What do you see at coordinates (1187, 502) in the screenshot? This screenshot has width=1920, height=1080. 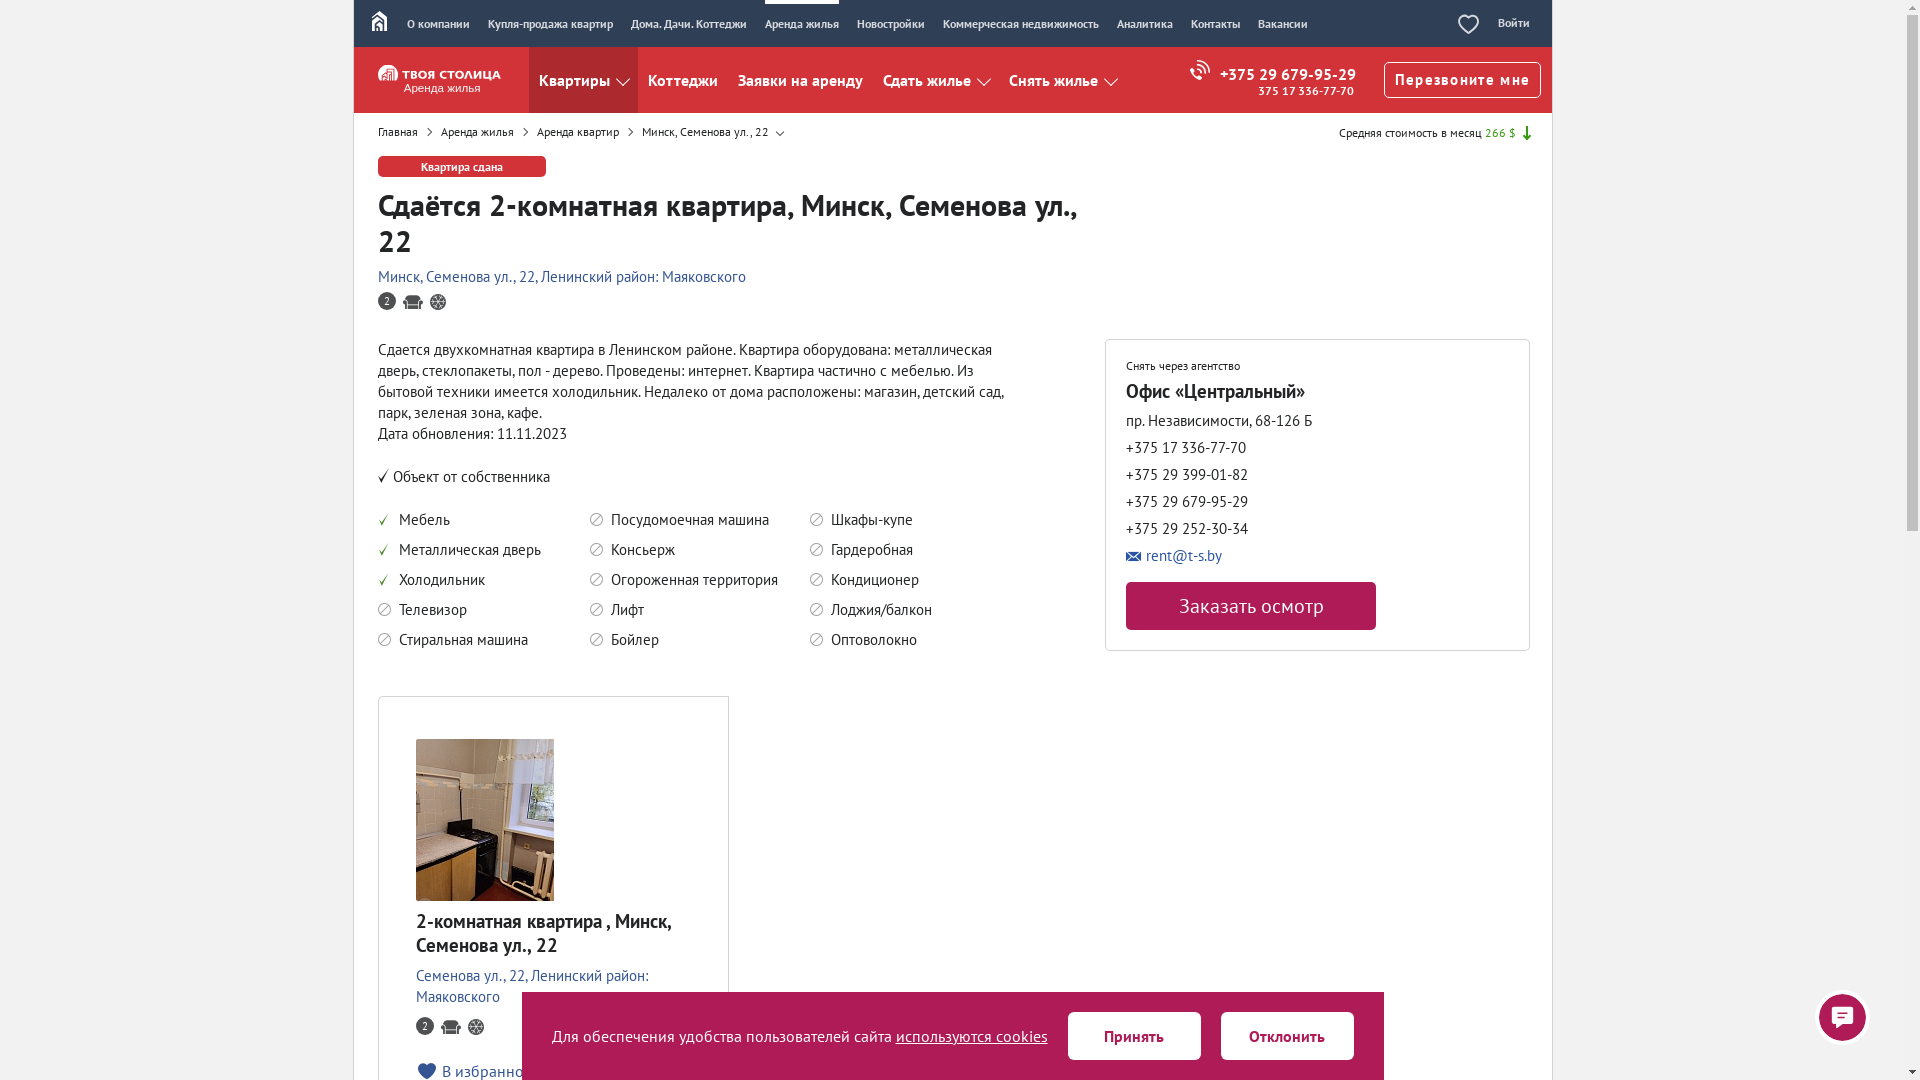 I see `+375 29 679-95-29` at bounding box center [1187, 502].